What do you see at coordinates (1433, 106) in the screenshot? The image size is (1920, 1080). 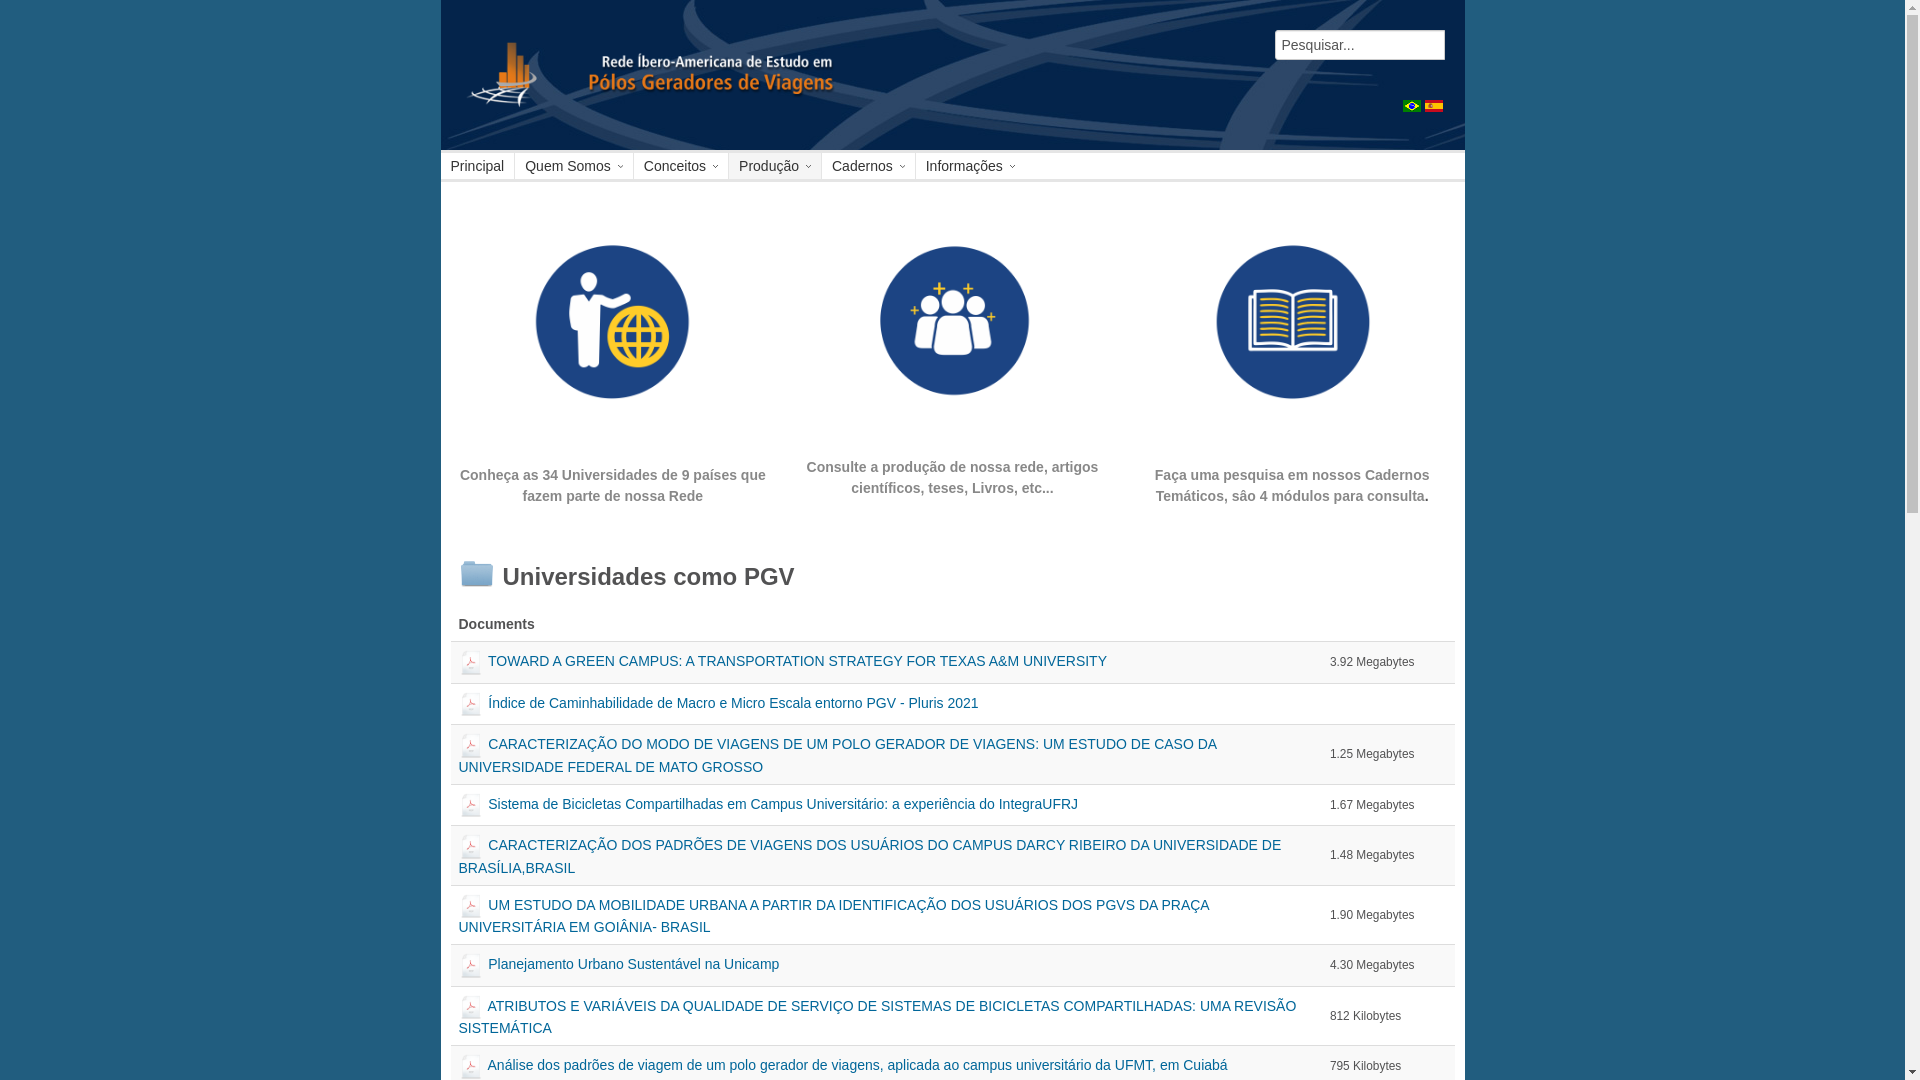 I see `Spanish (ES)` at bounding box center [1433, 106].